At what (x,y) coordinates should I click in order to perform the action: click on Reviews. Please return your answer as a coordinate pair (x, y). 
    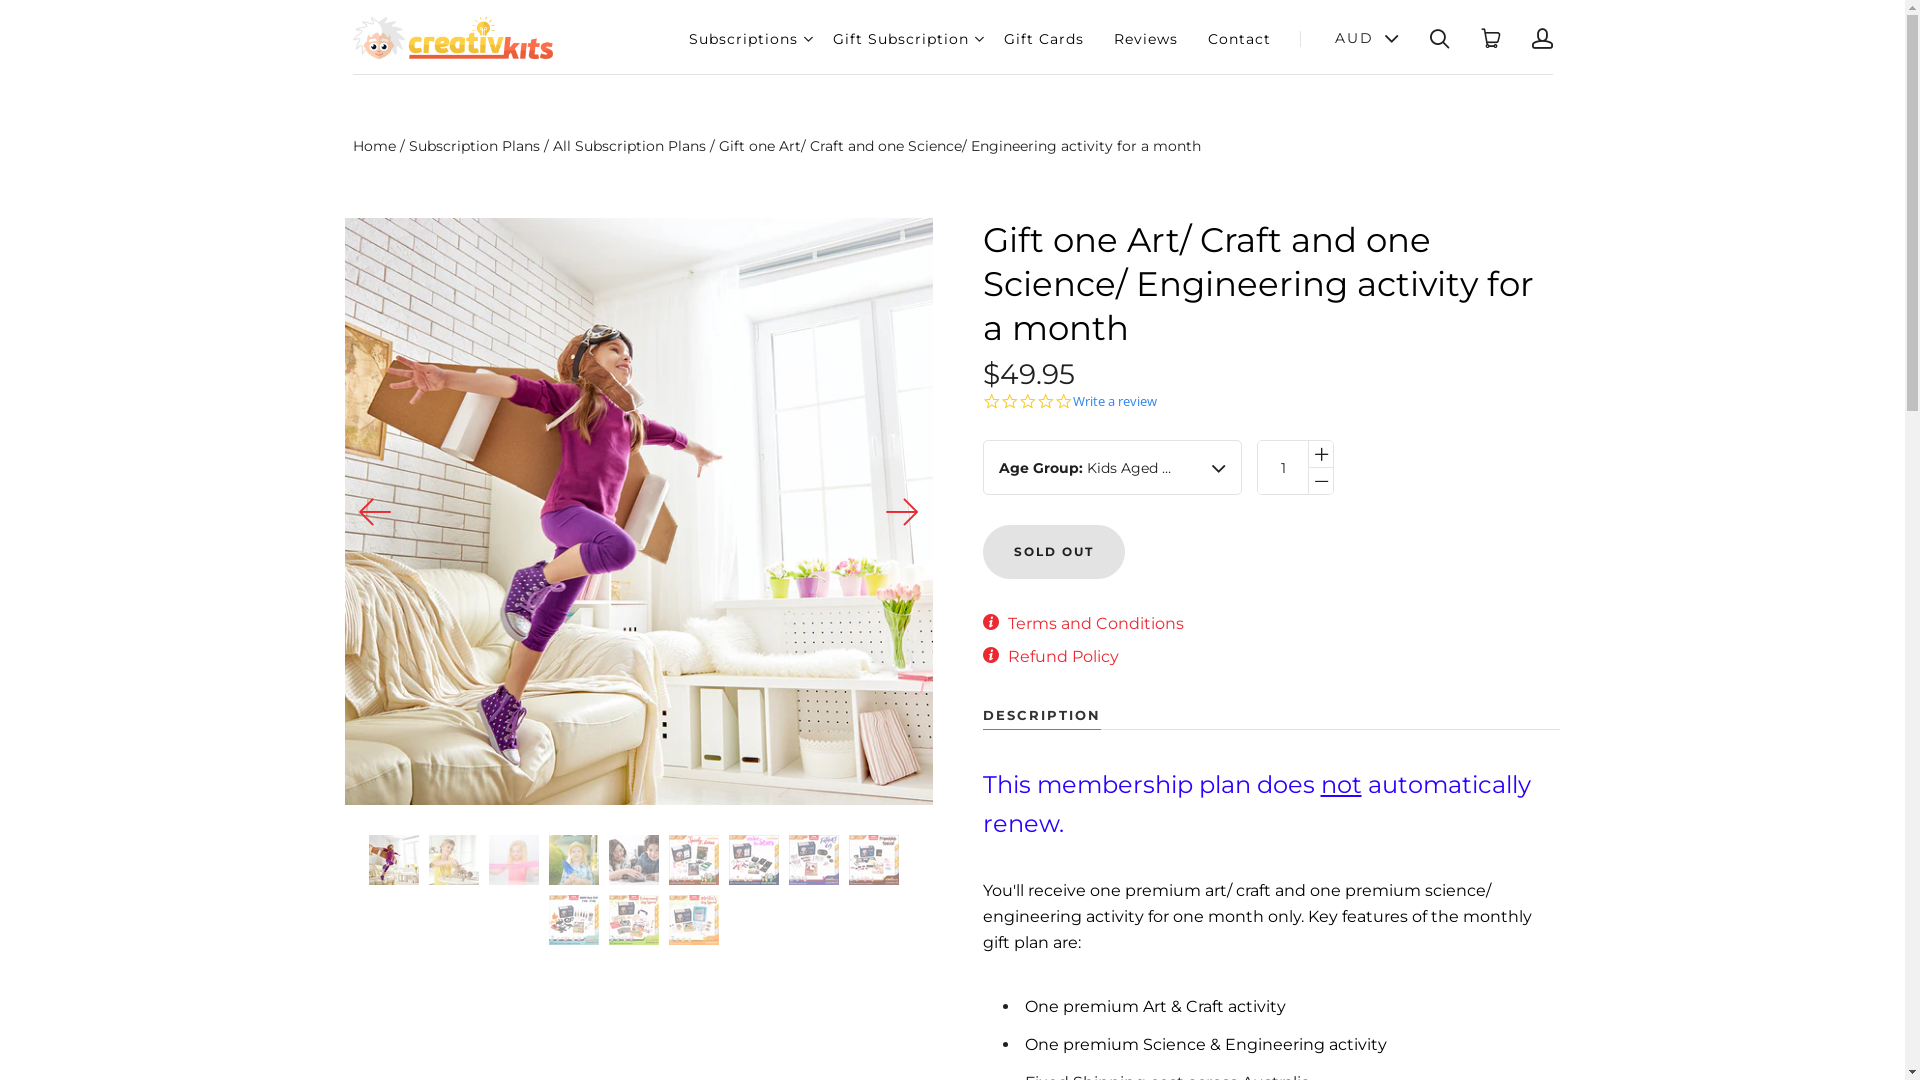
    Looking at the image, I should click on (1146, 39).